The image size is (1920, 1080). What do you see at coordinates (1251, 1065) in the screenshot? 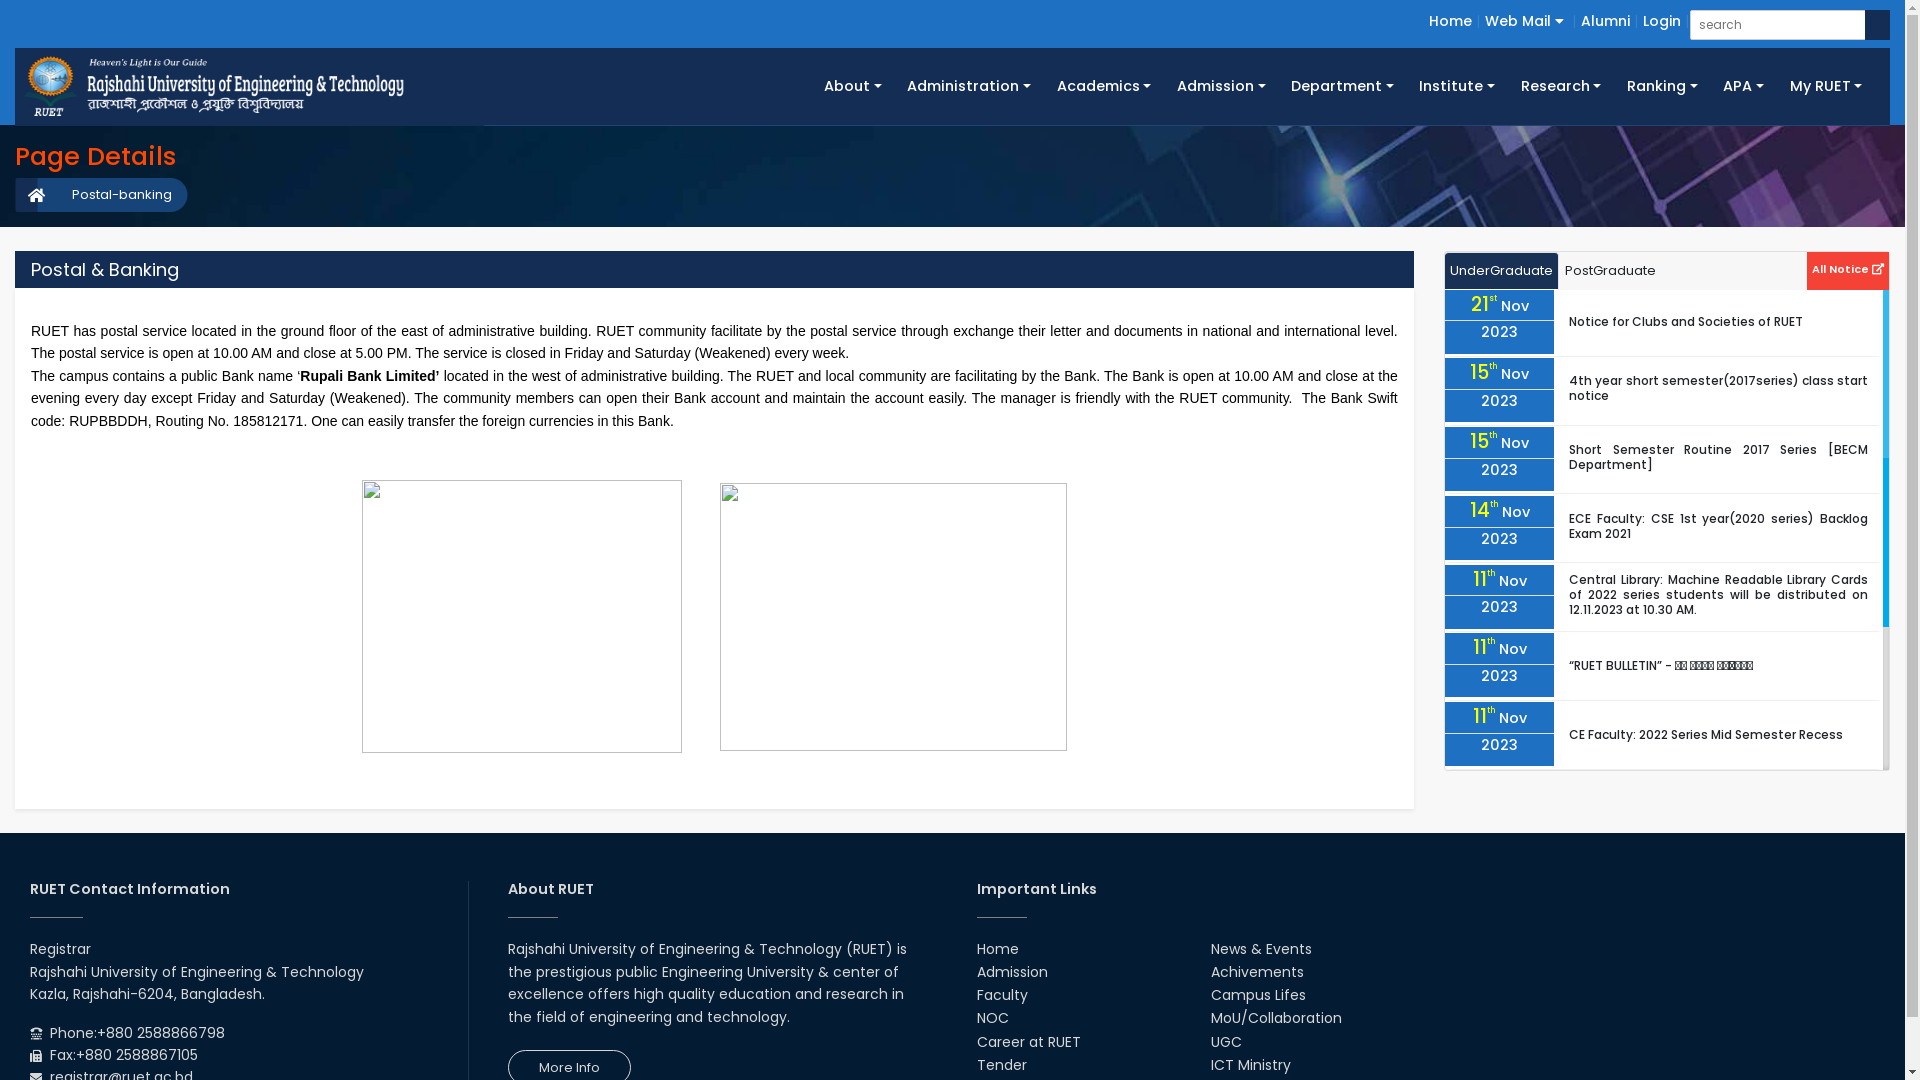
I see `ICT Ministry` at bounding box center [1251, 1065].